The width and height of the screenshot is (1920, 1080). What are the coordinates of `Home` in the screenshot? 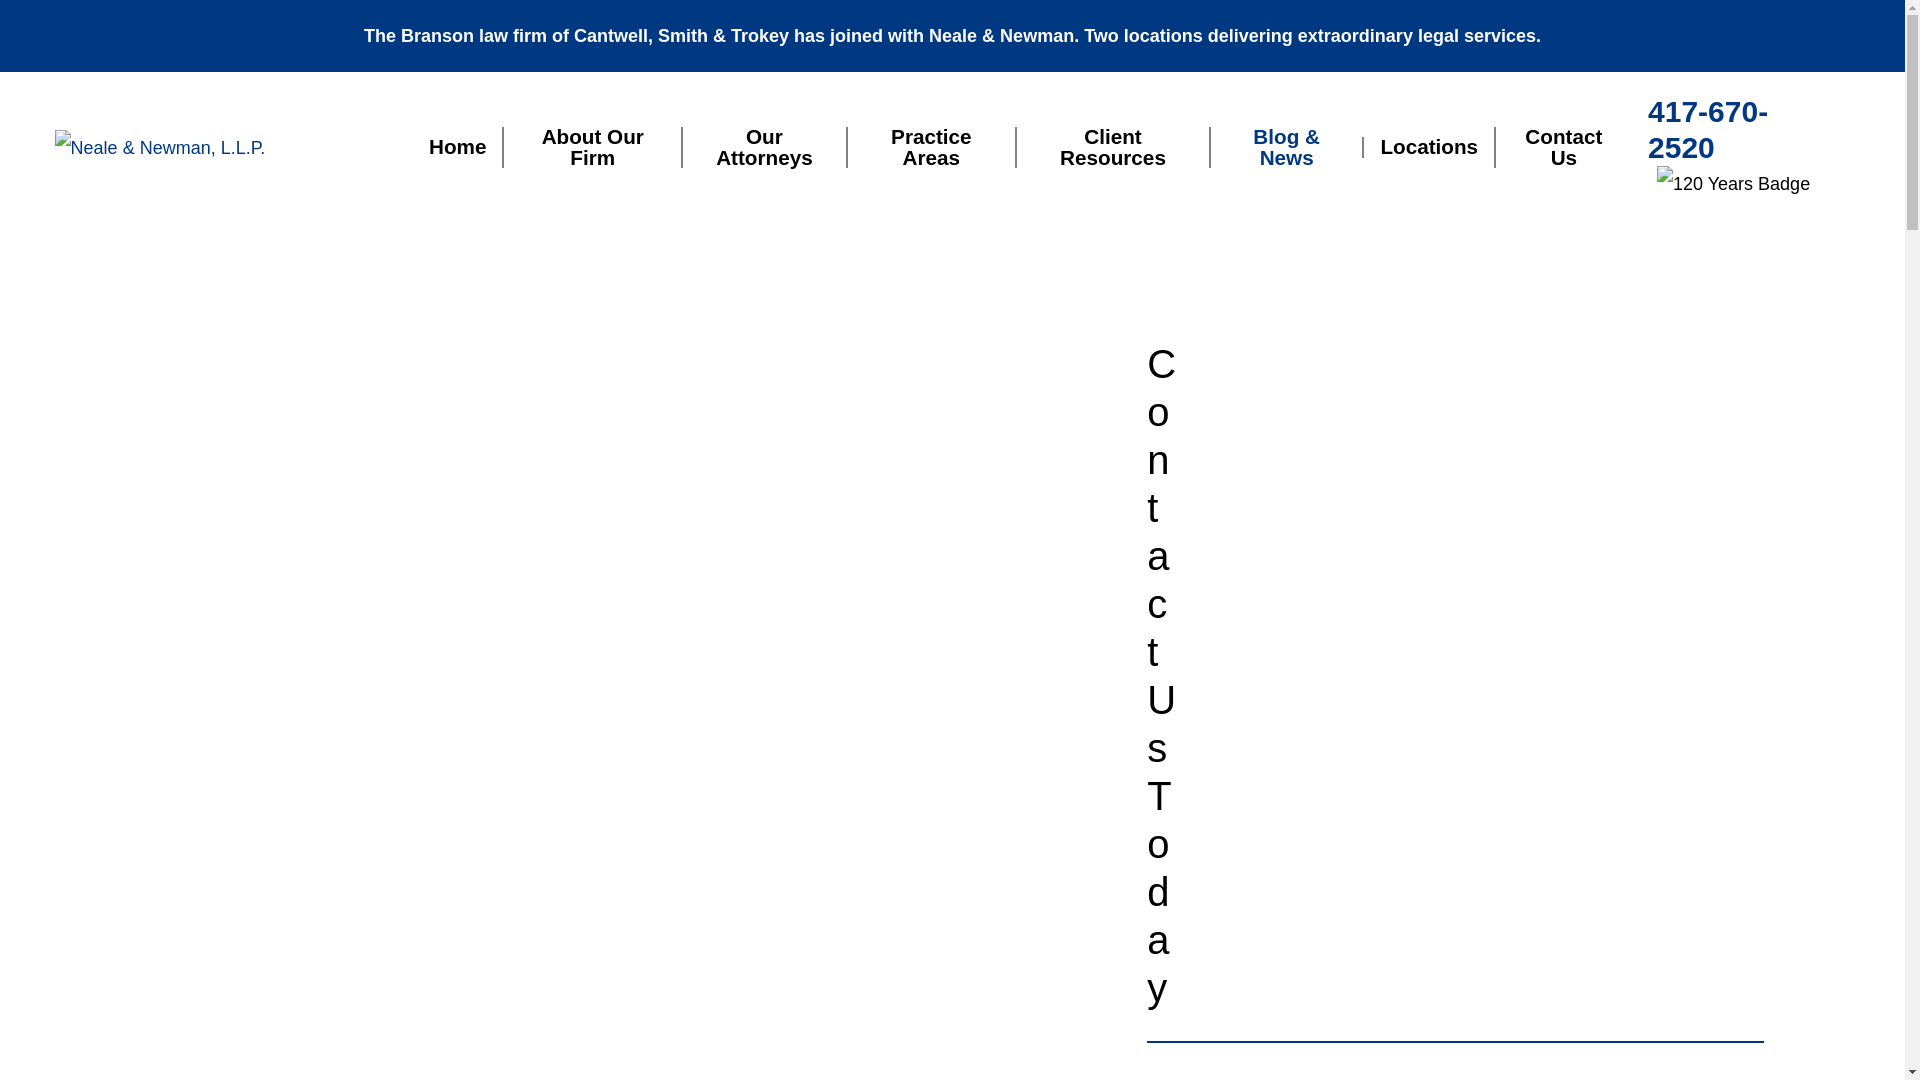 It's located at (464, 147).